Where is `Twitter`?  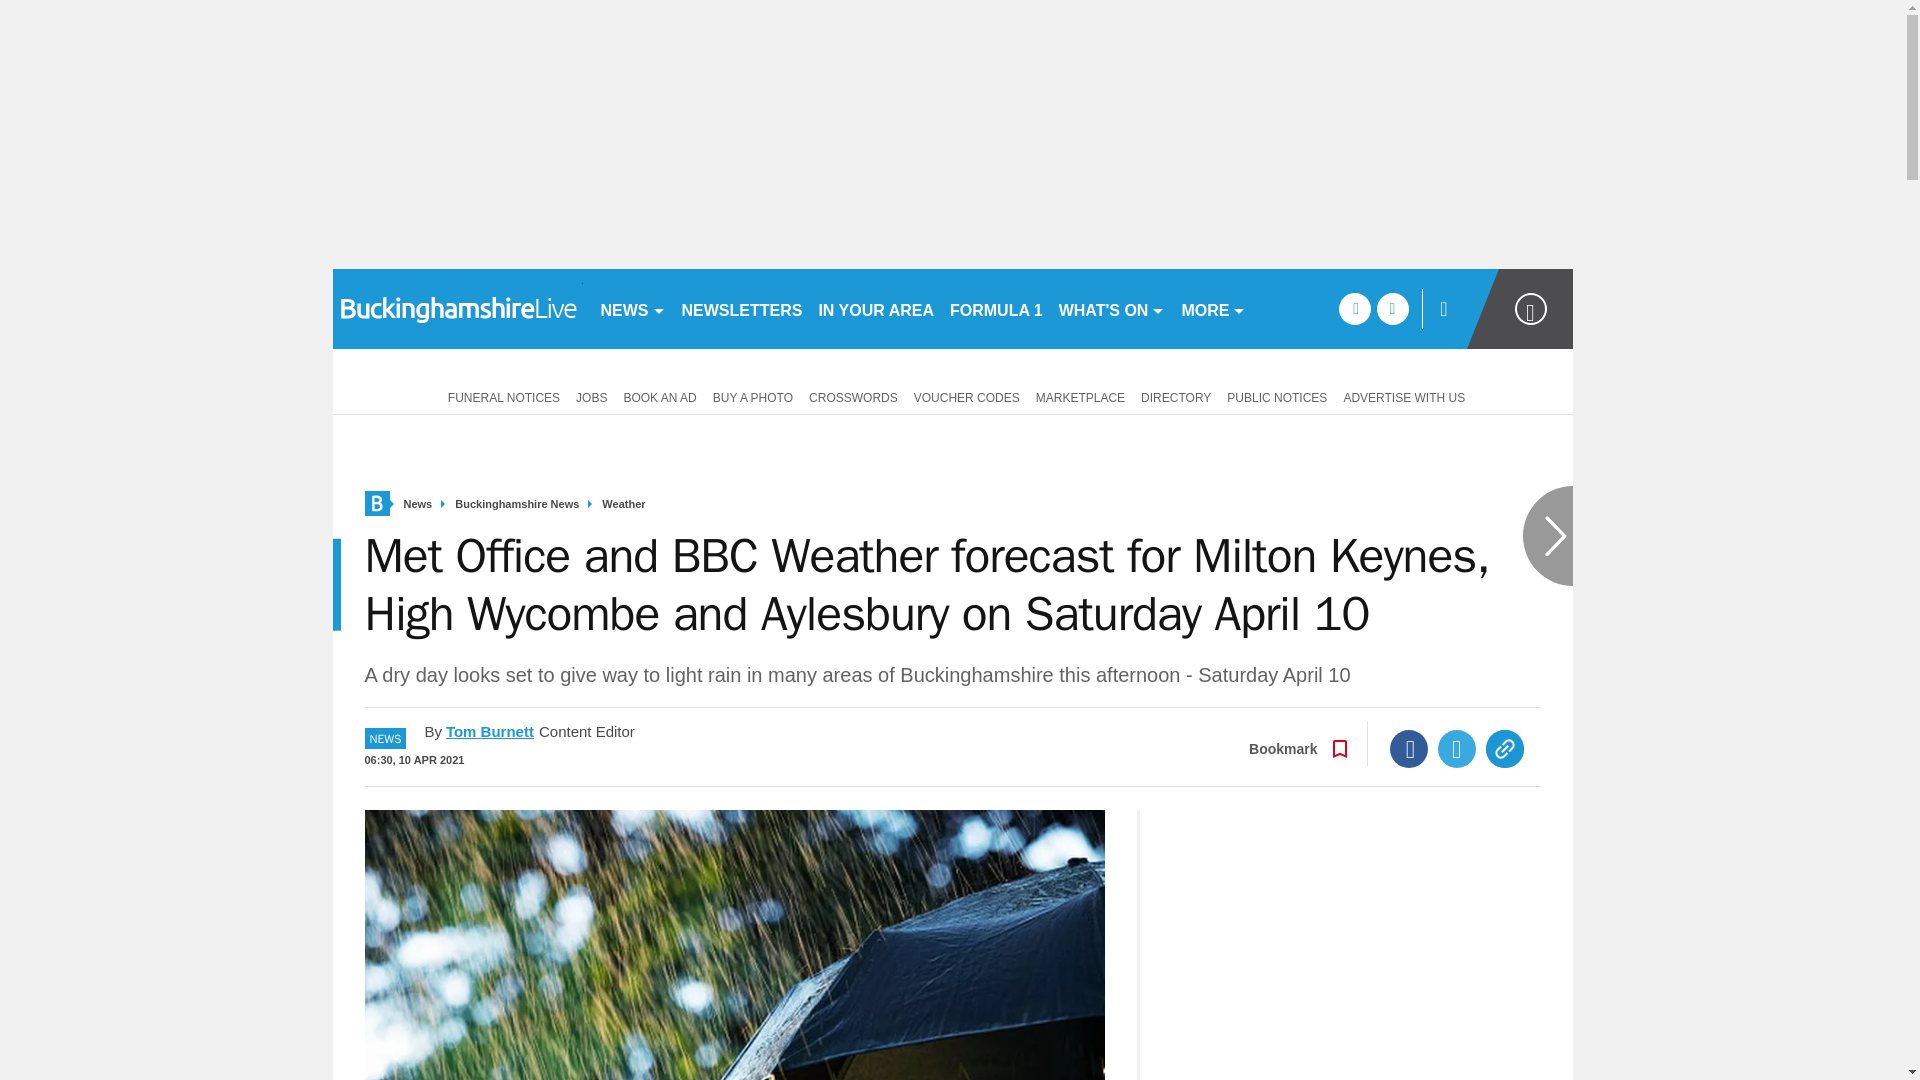 Twitter is located at coordinates (1457, 748).